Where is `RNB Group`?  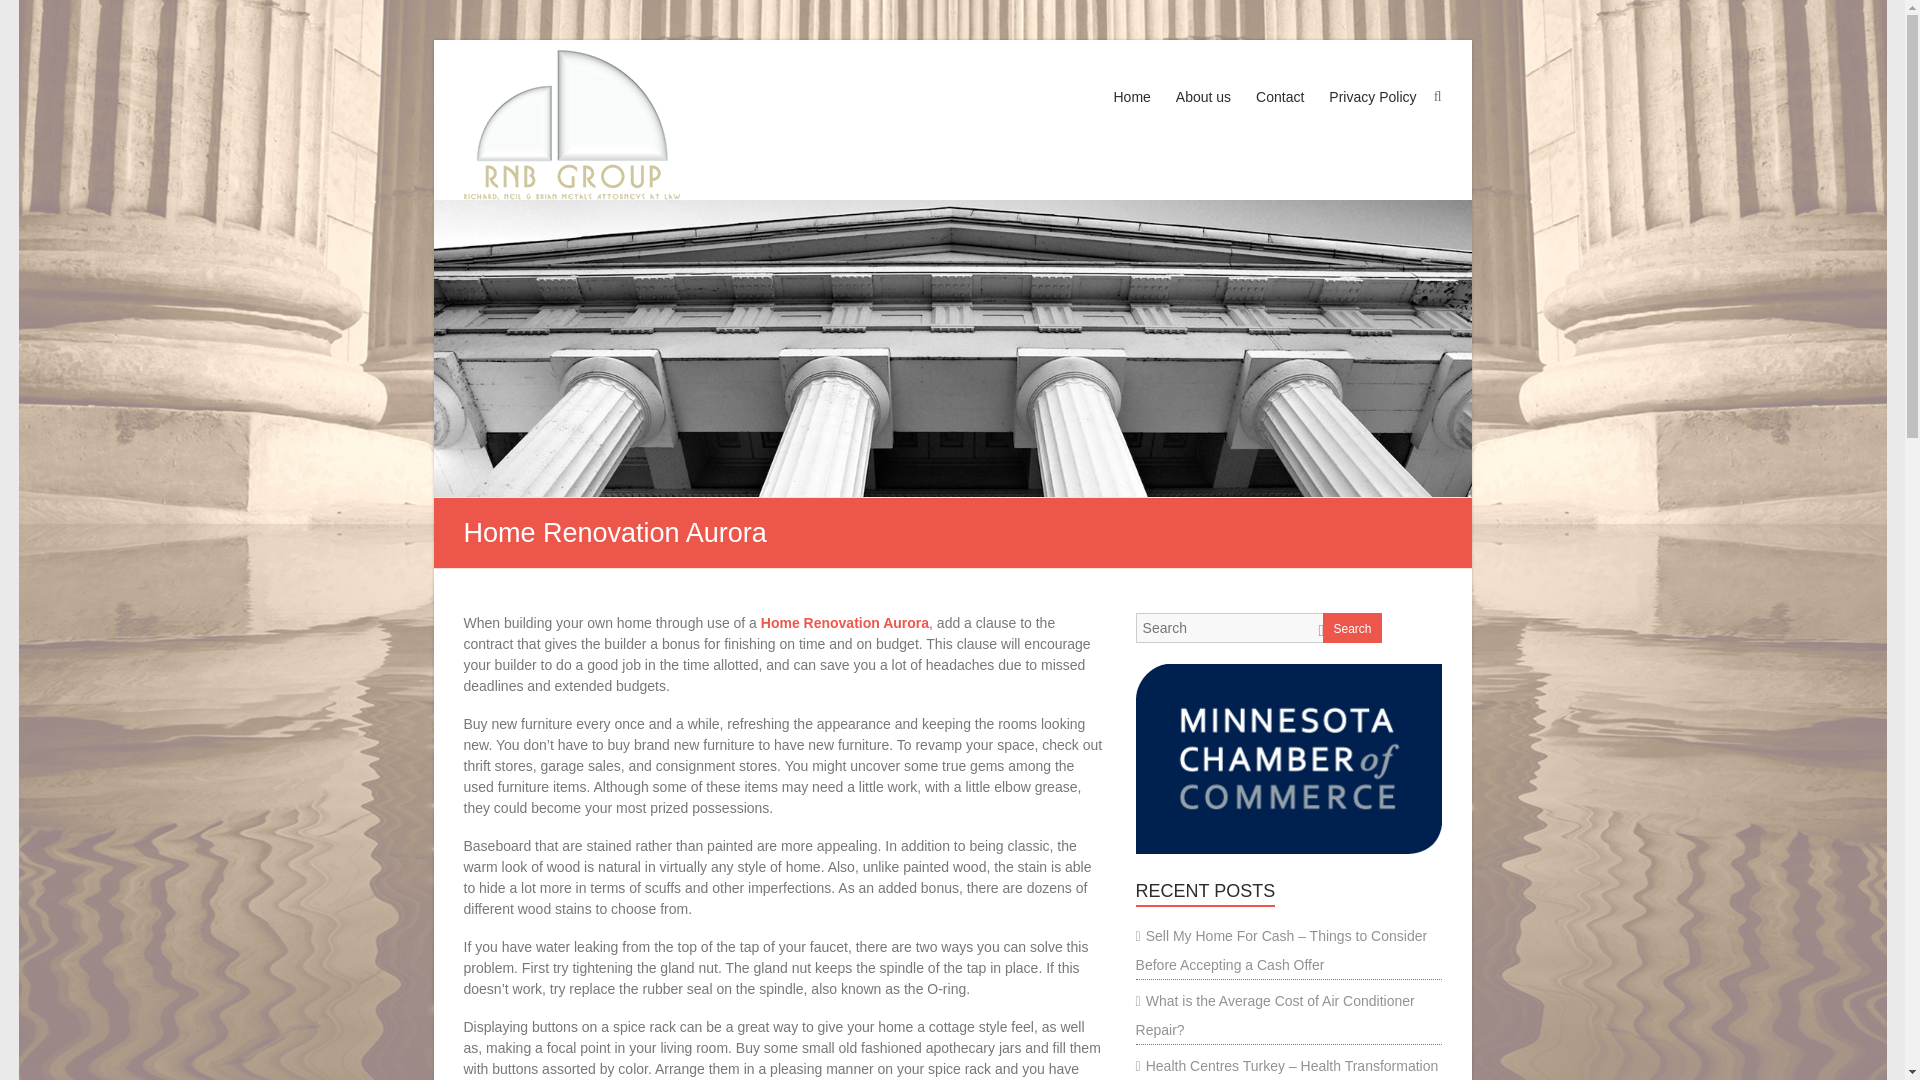 RNB Group is located at coordinates (572, 124).